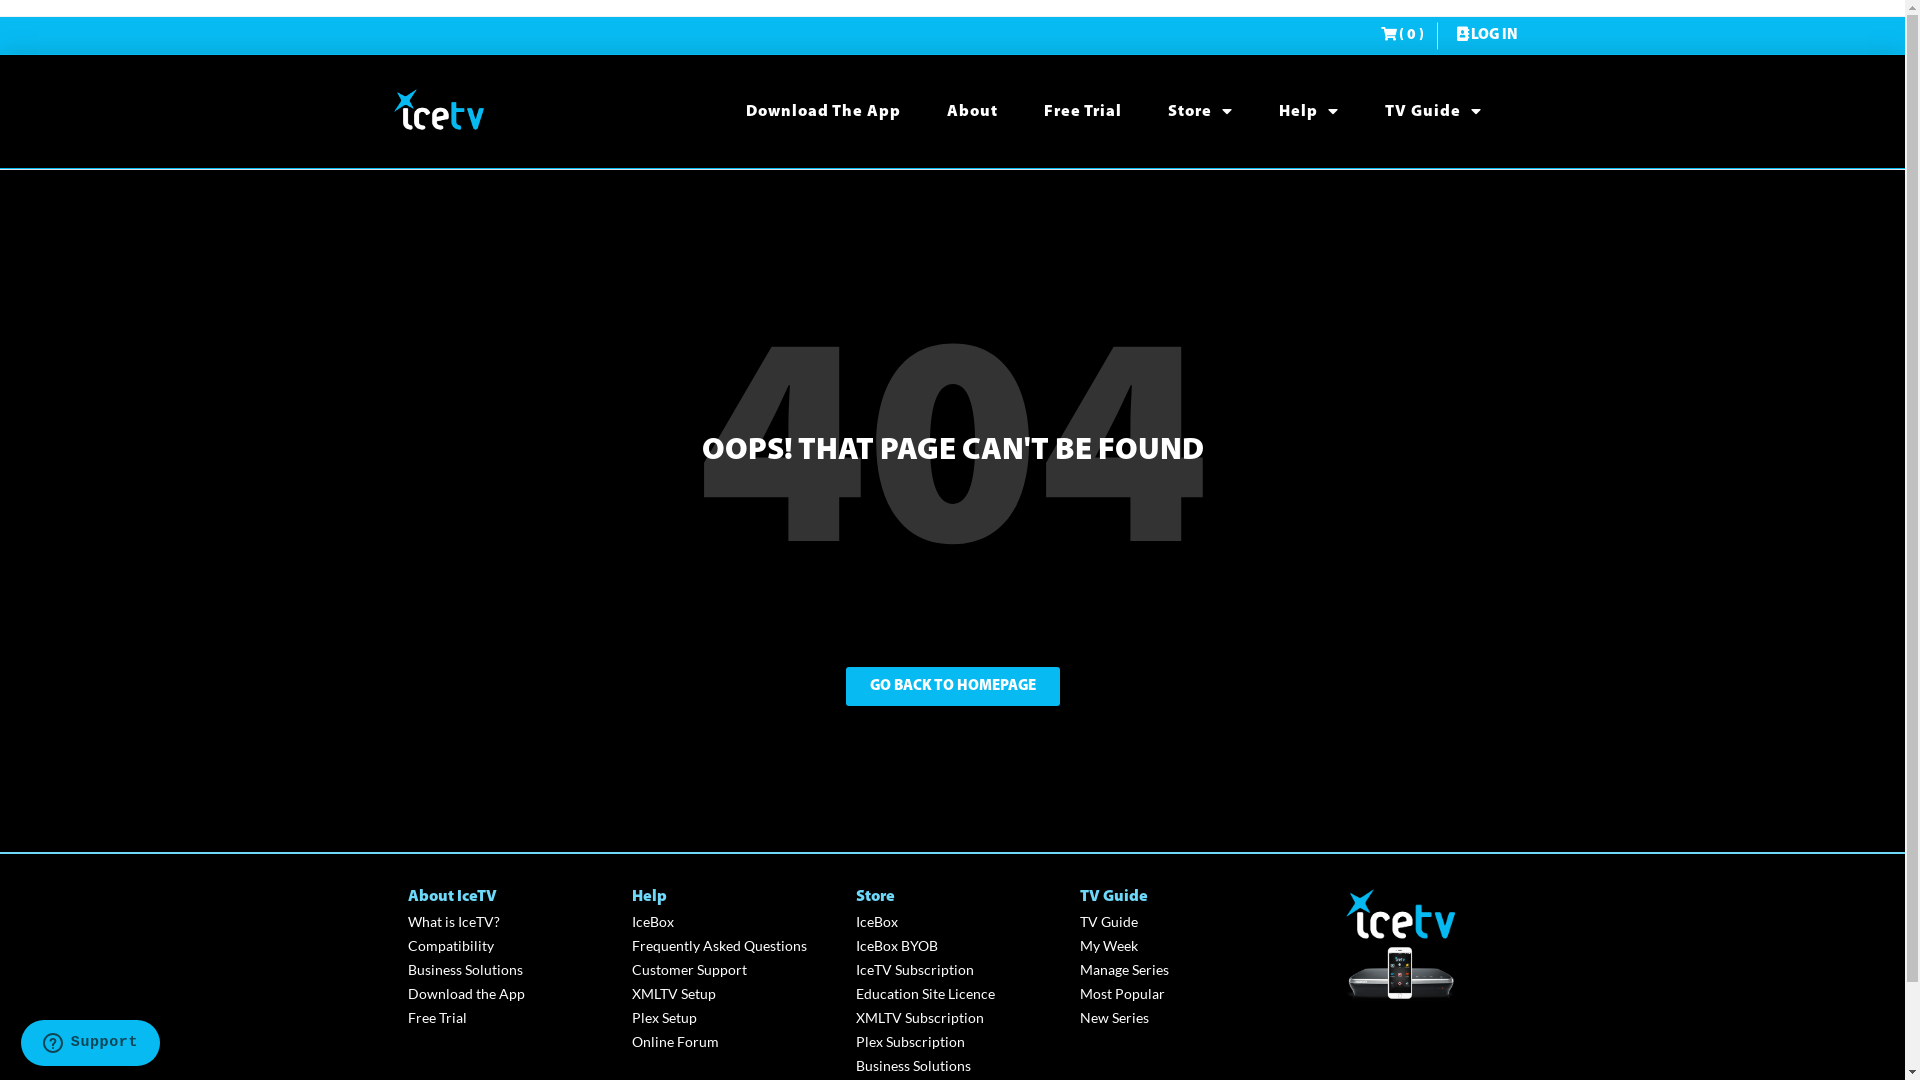 The height and width of the screenshot is (1080, 1920). Describe the element at coordinates (958, 970) in the screenshot. I see `IceTV Subscription` at that location.